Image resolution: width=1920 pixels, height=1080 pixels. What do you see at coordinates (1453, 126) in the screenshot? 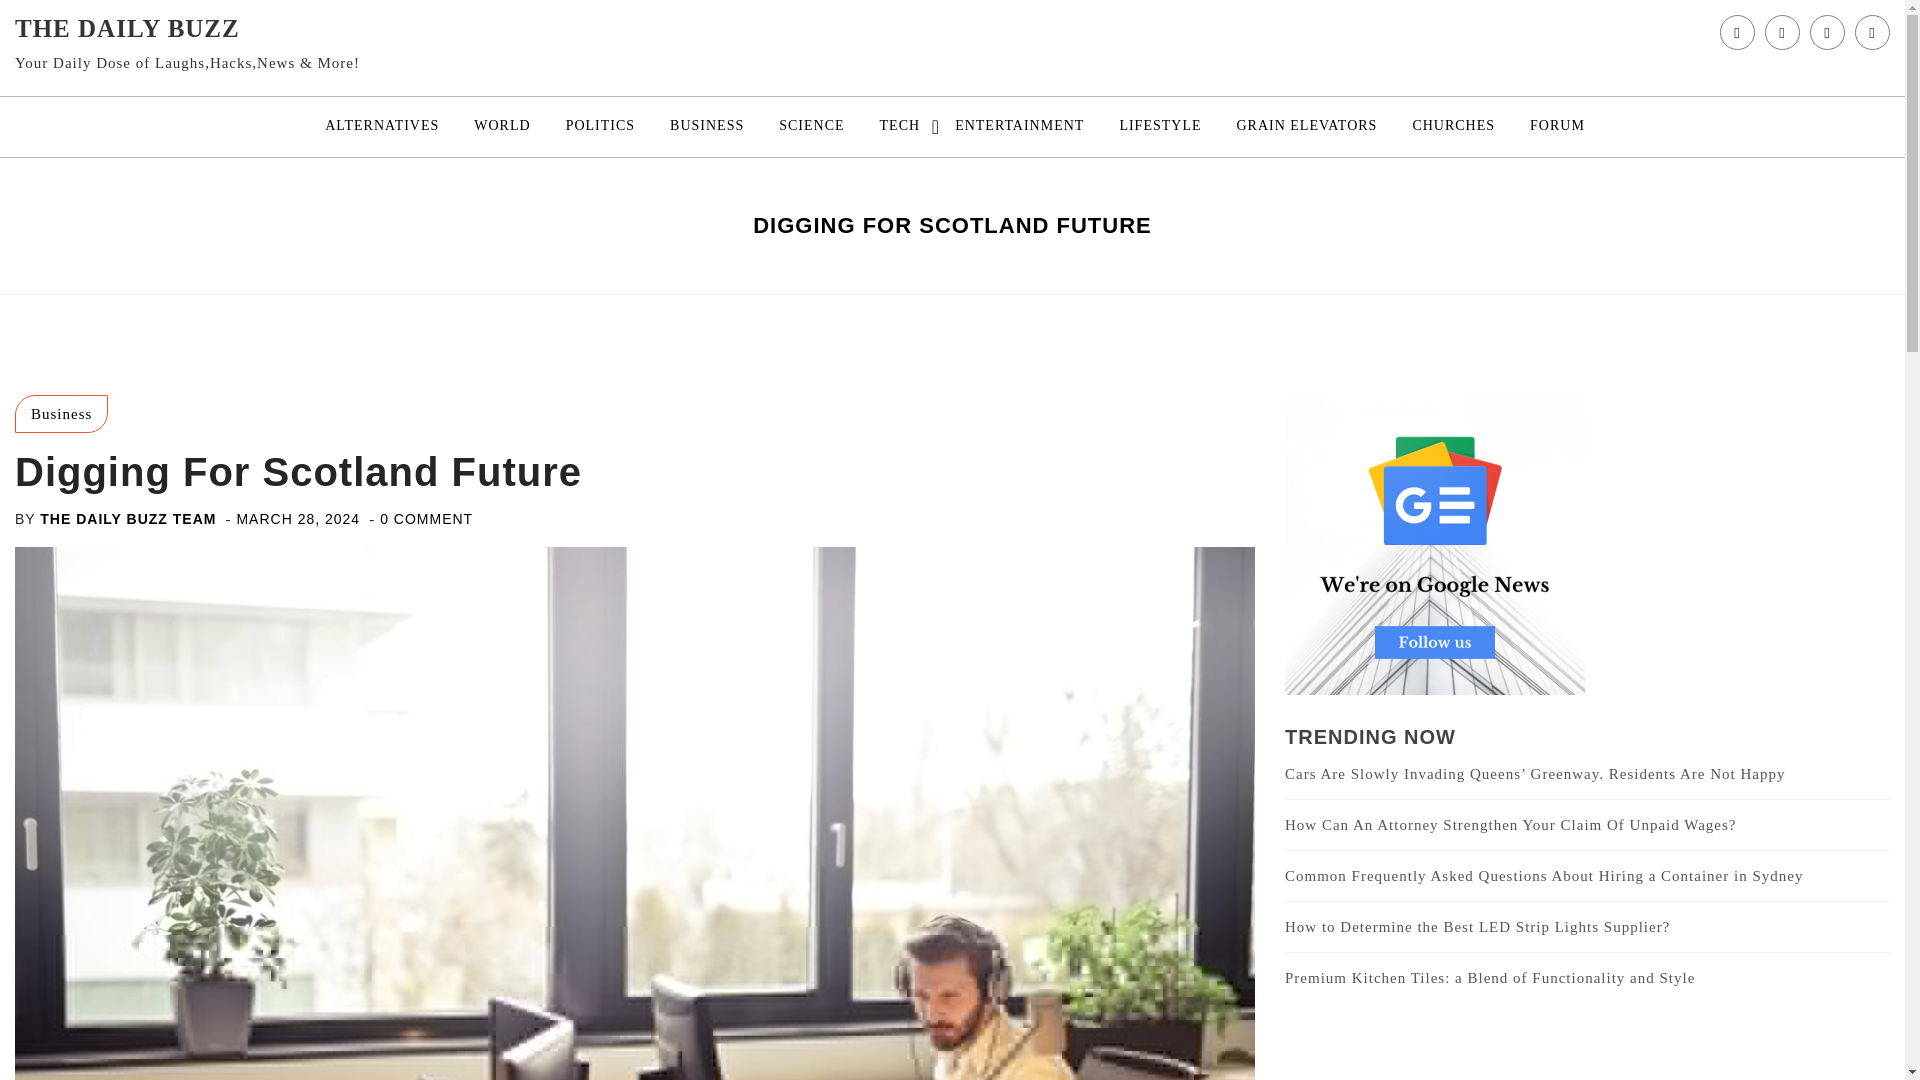
I see `CHURCHES` at bounding box center [1453, 126].